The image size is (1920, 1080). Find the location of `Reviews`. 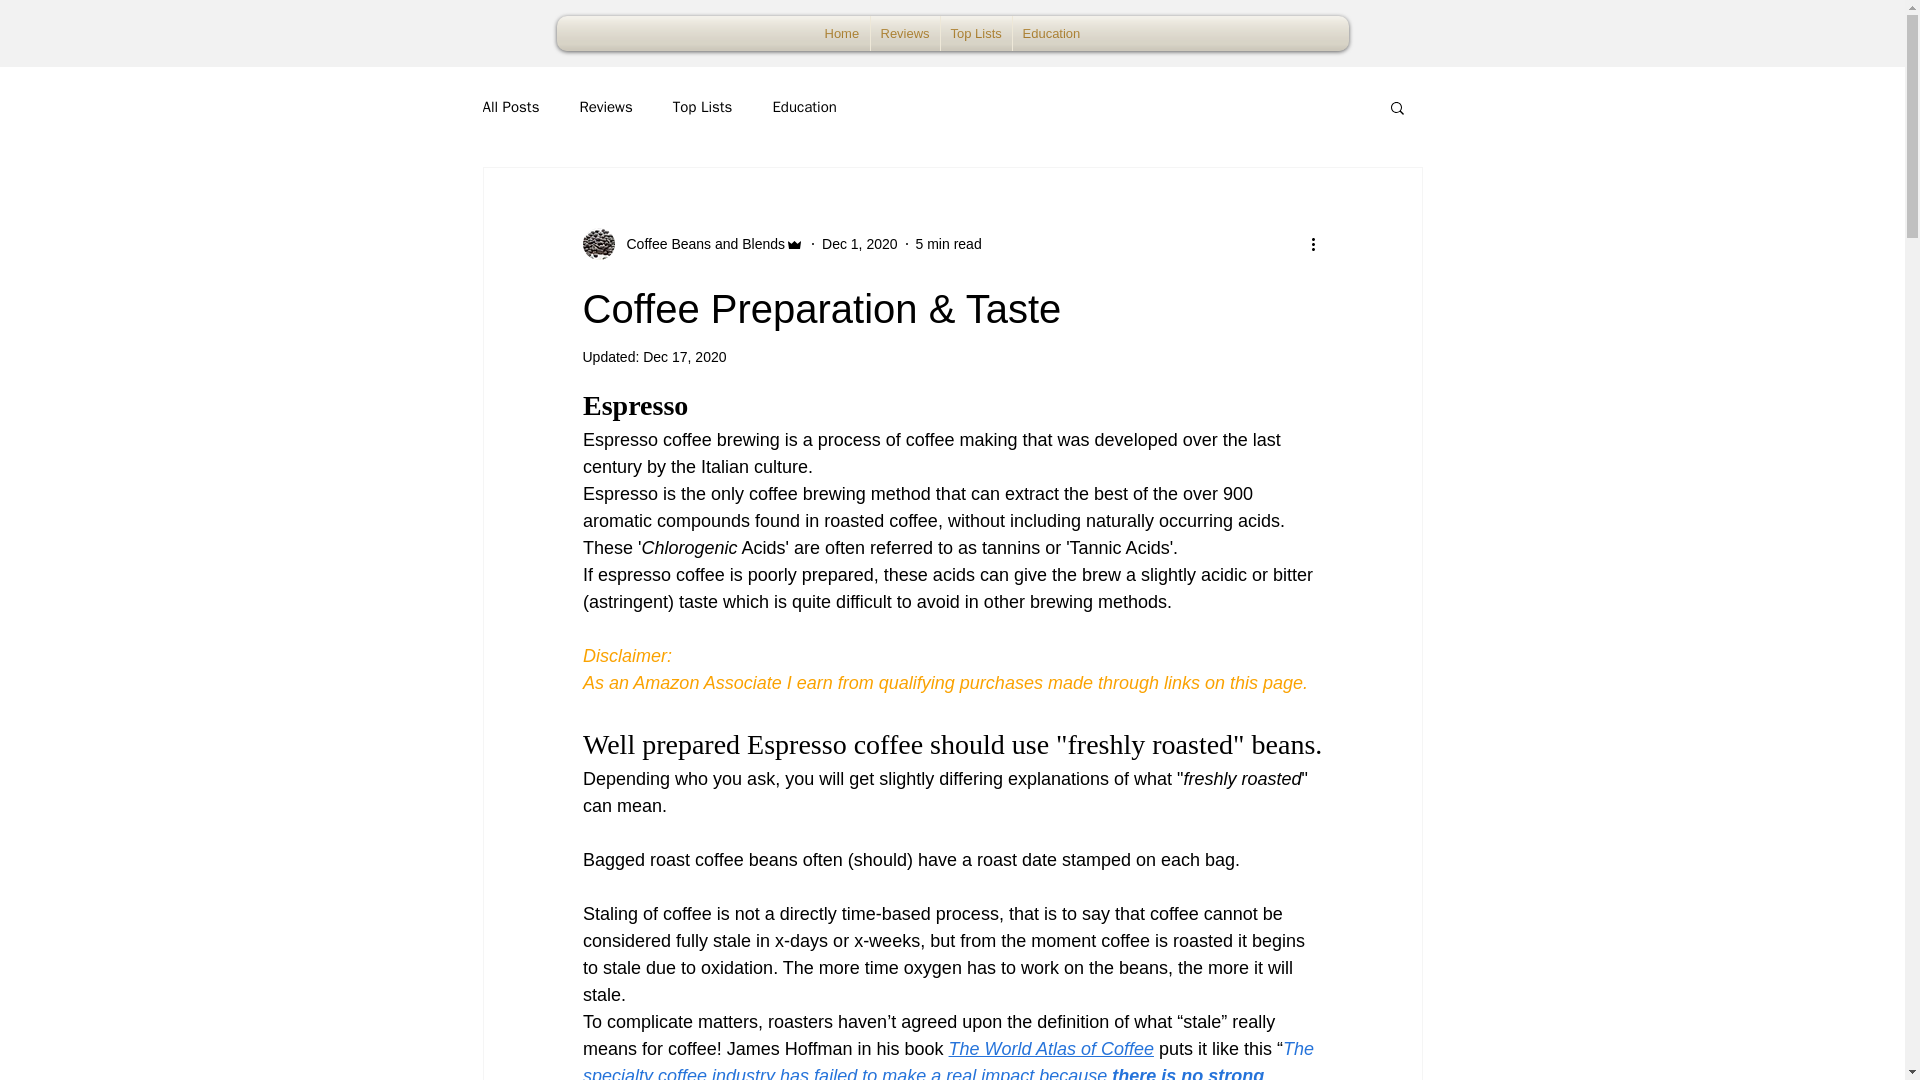

Reviews is located at coordinates (605, 107).